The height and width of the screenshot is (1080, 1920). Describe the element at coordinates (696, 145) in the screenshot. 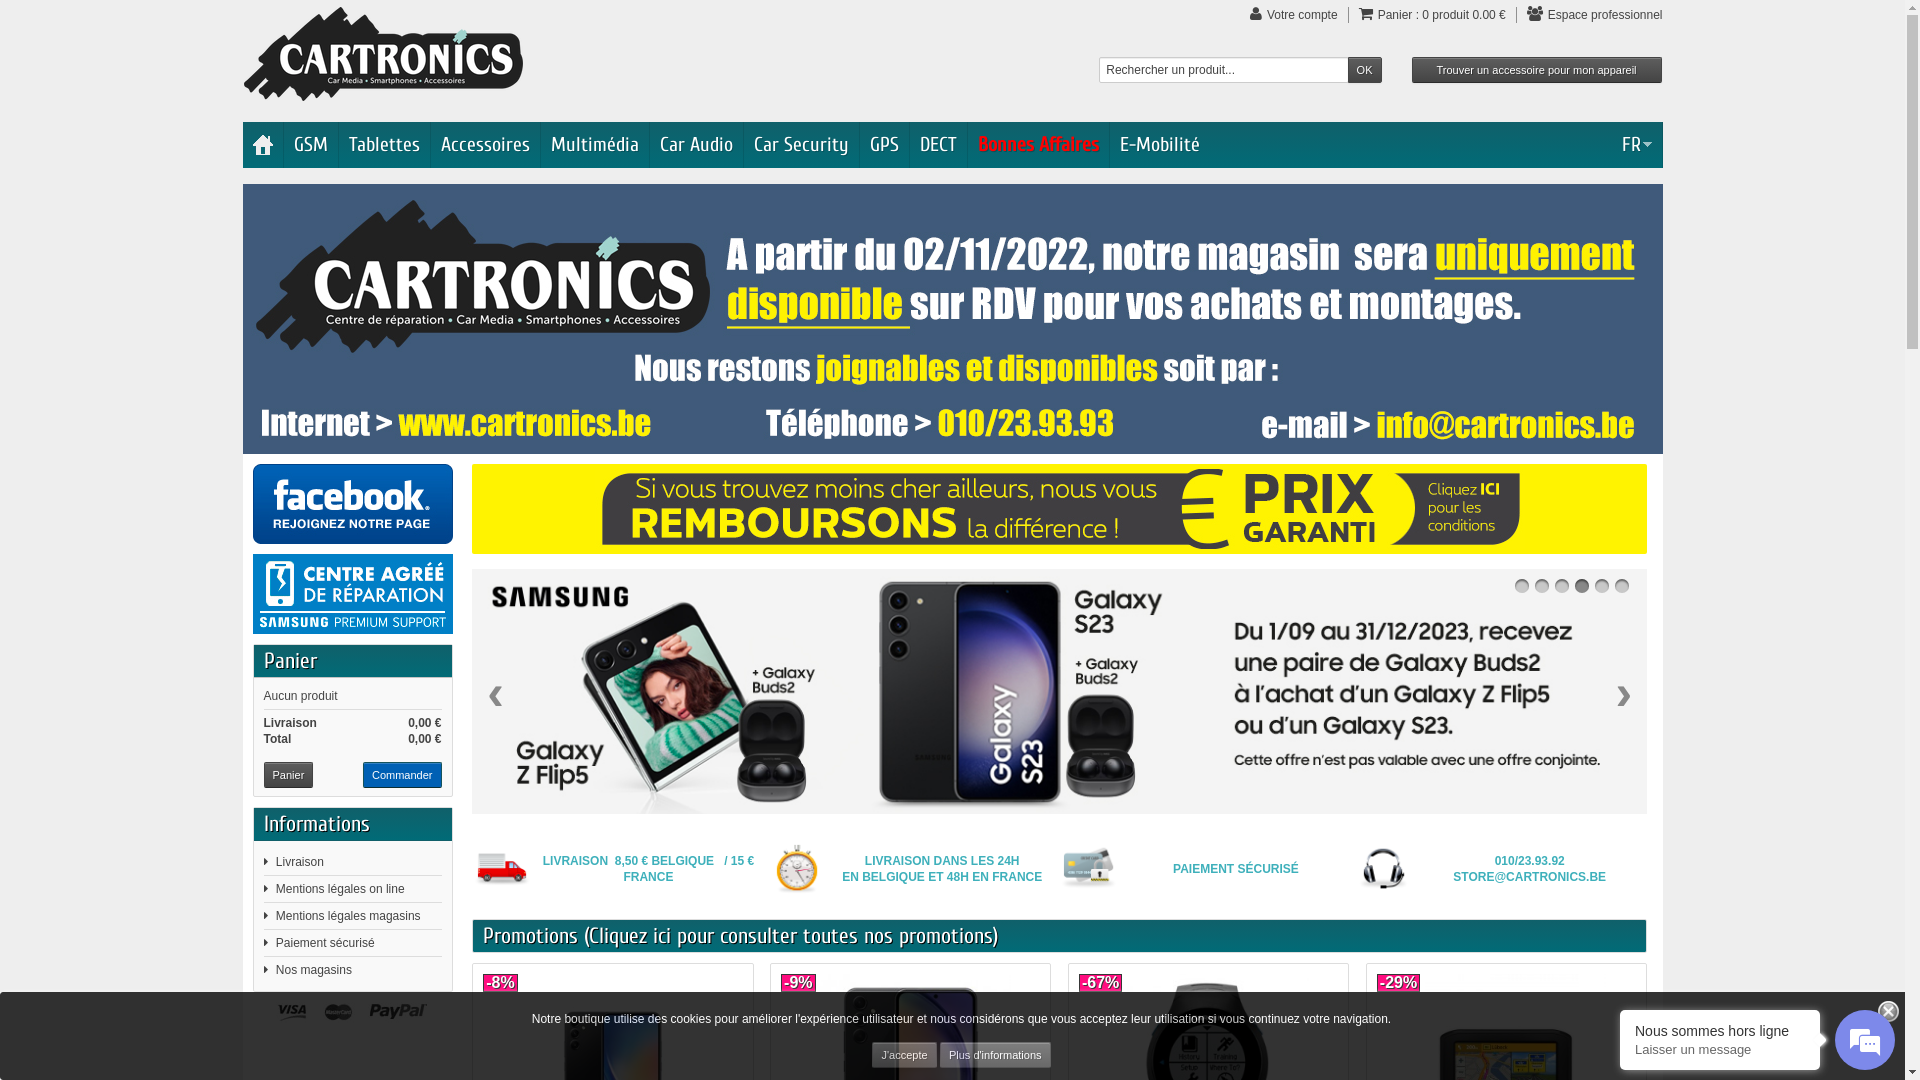

I see `Car Audio` at that location.